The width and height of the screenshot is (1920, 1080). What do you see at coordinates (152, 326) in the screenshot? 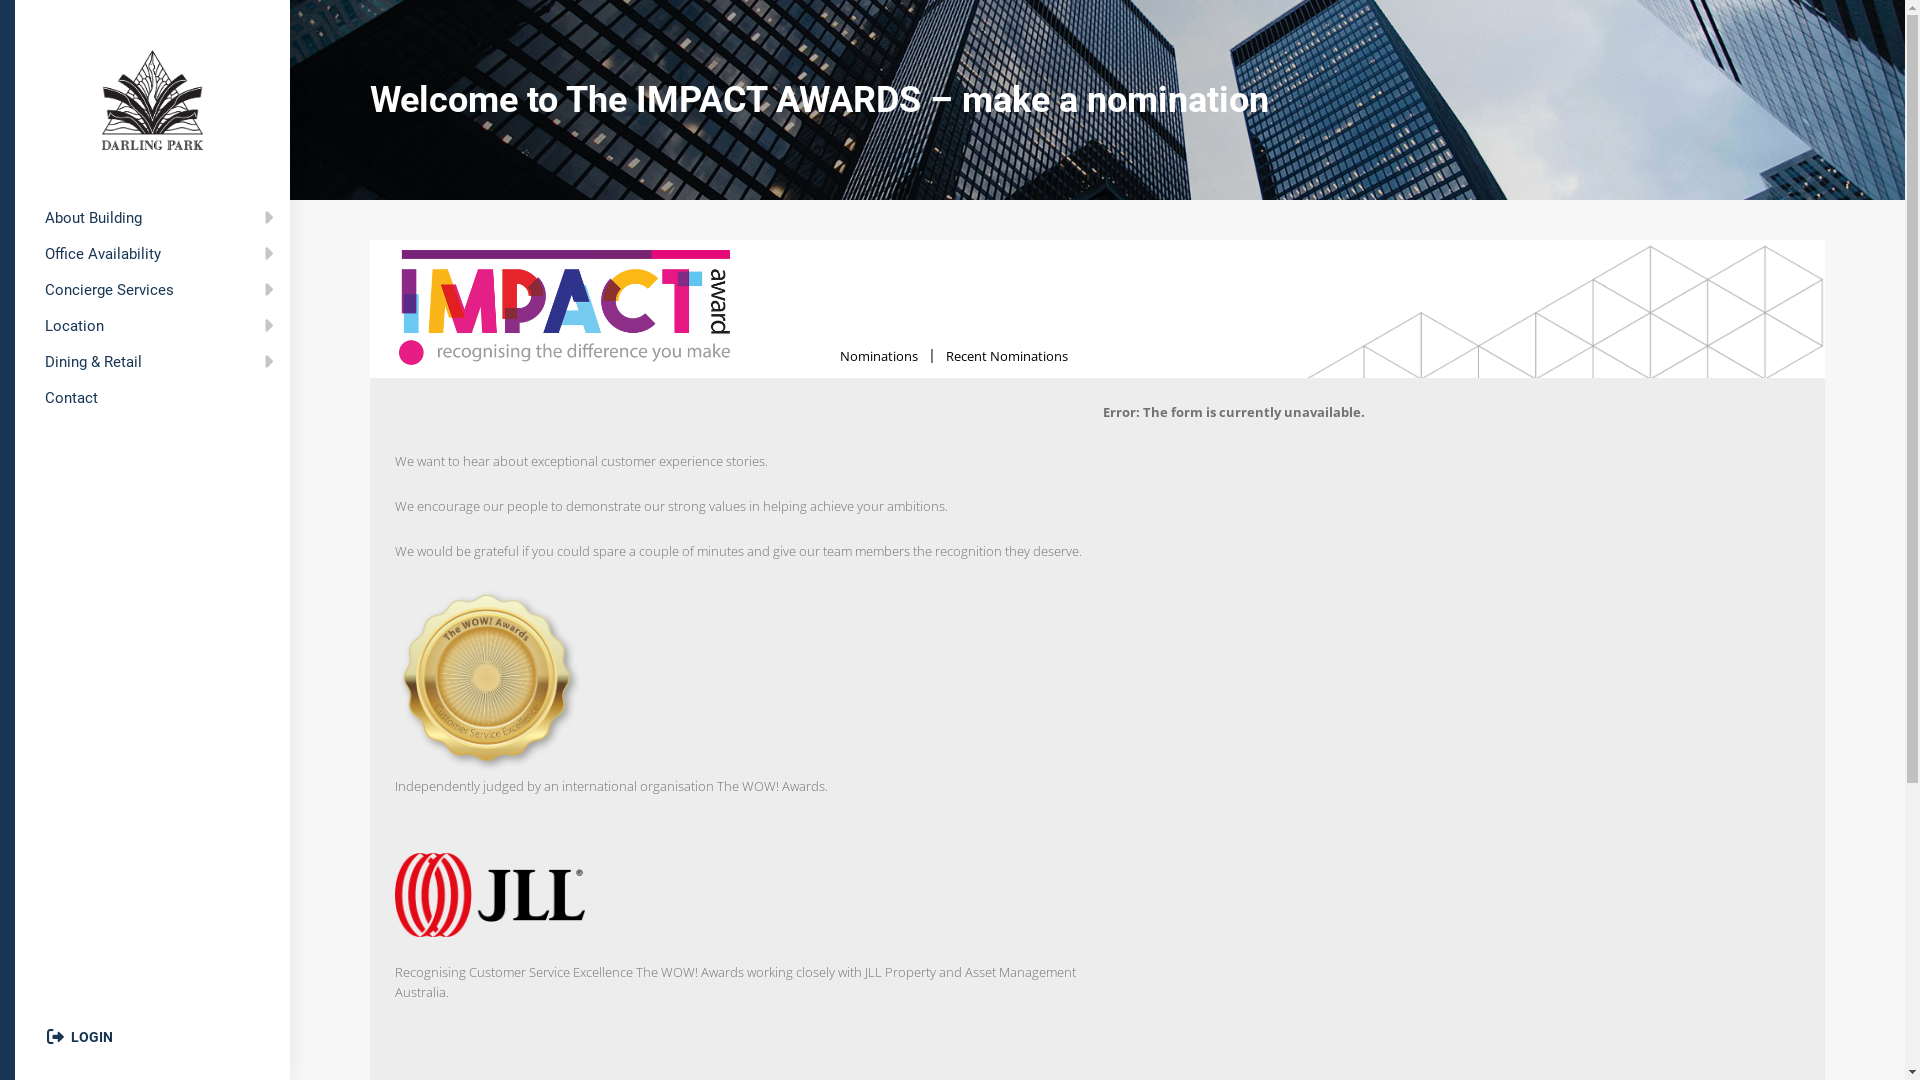
I see `Location` at bounding box center [152, 326].